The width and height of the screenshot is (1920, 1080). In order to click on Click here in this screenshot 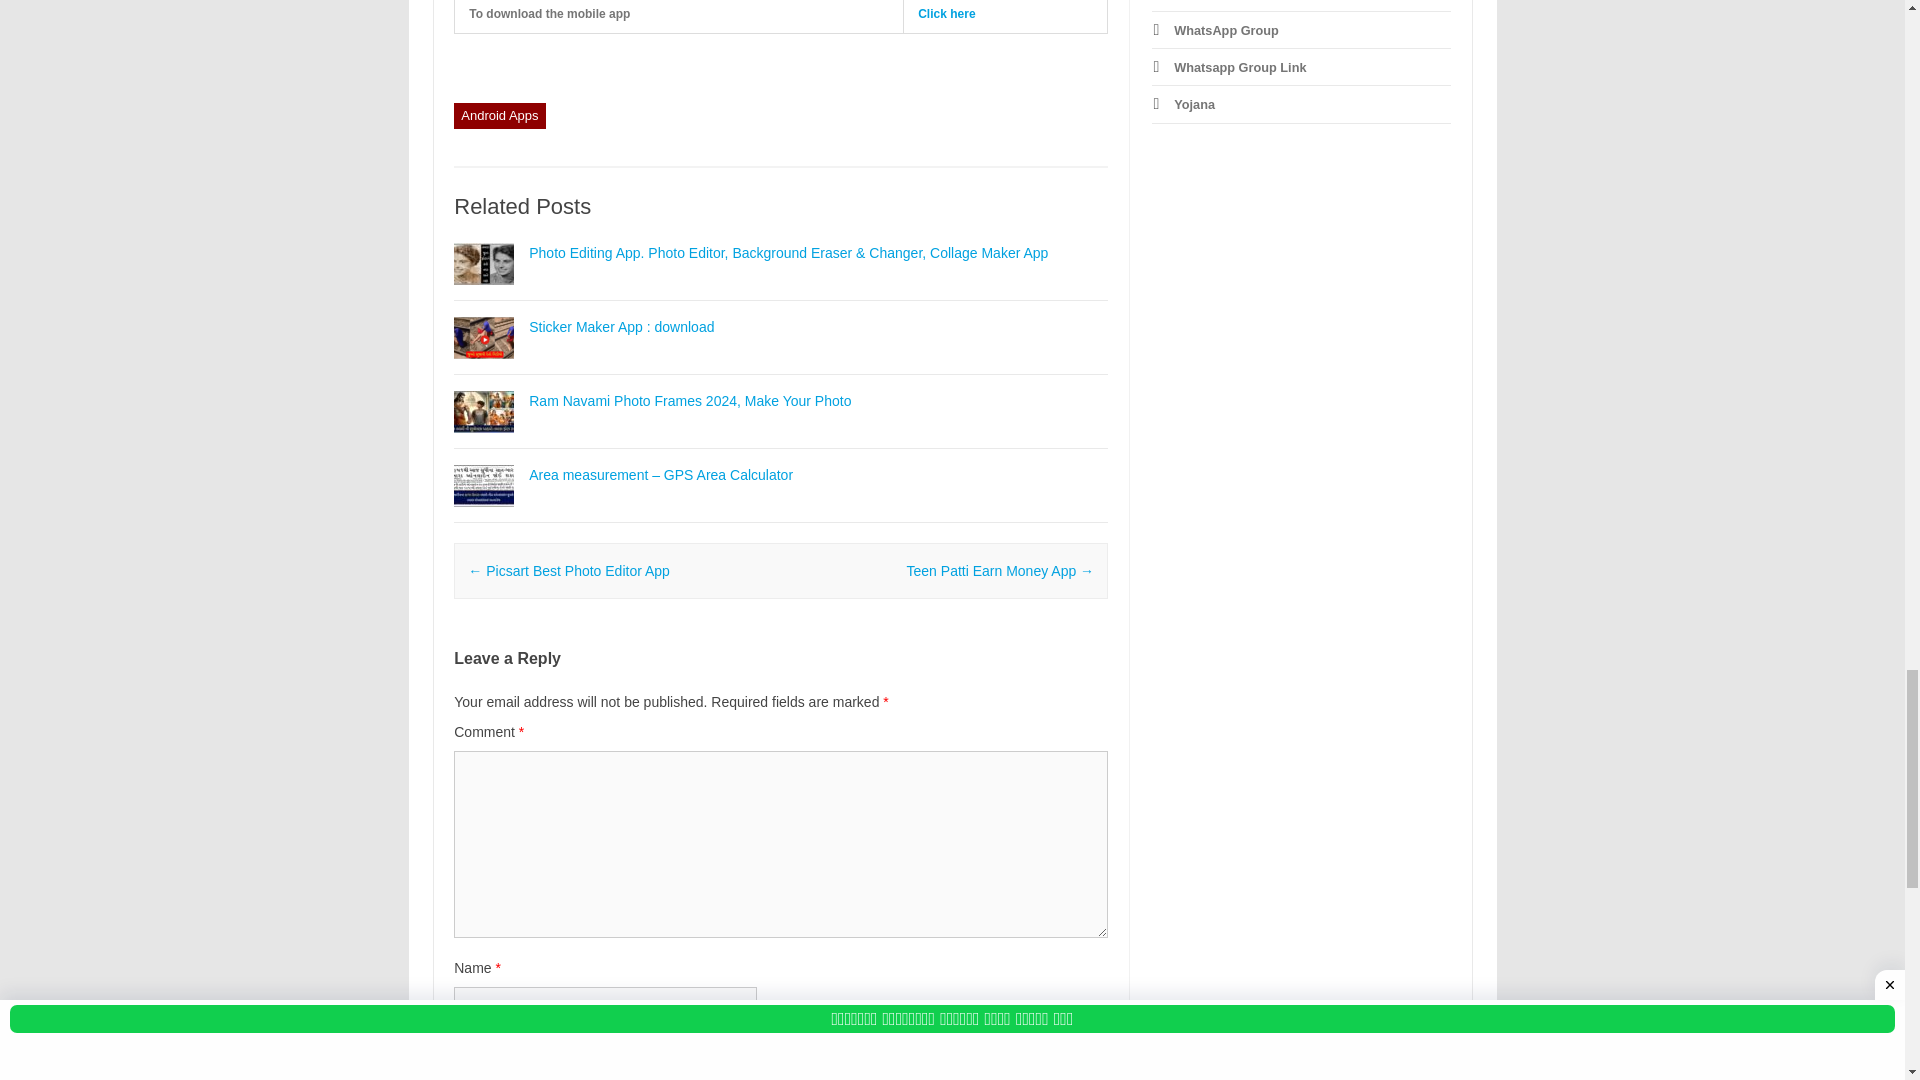, I will do `click(946, 13)`.